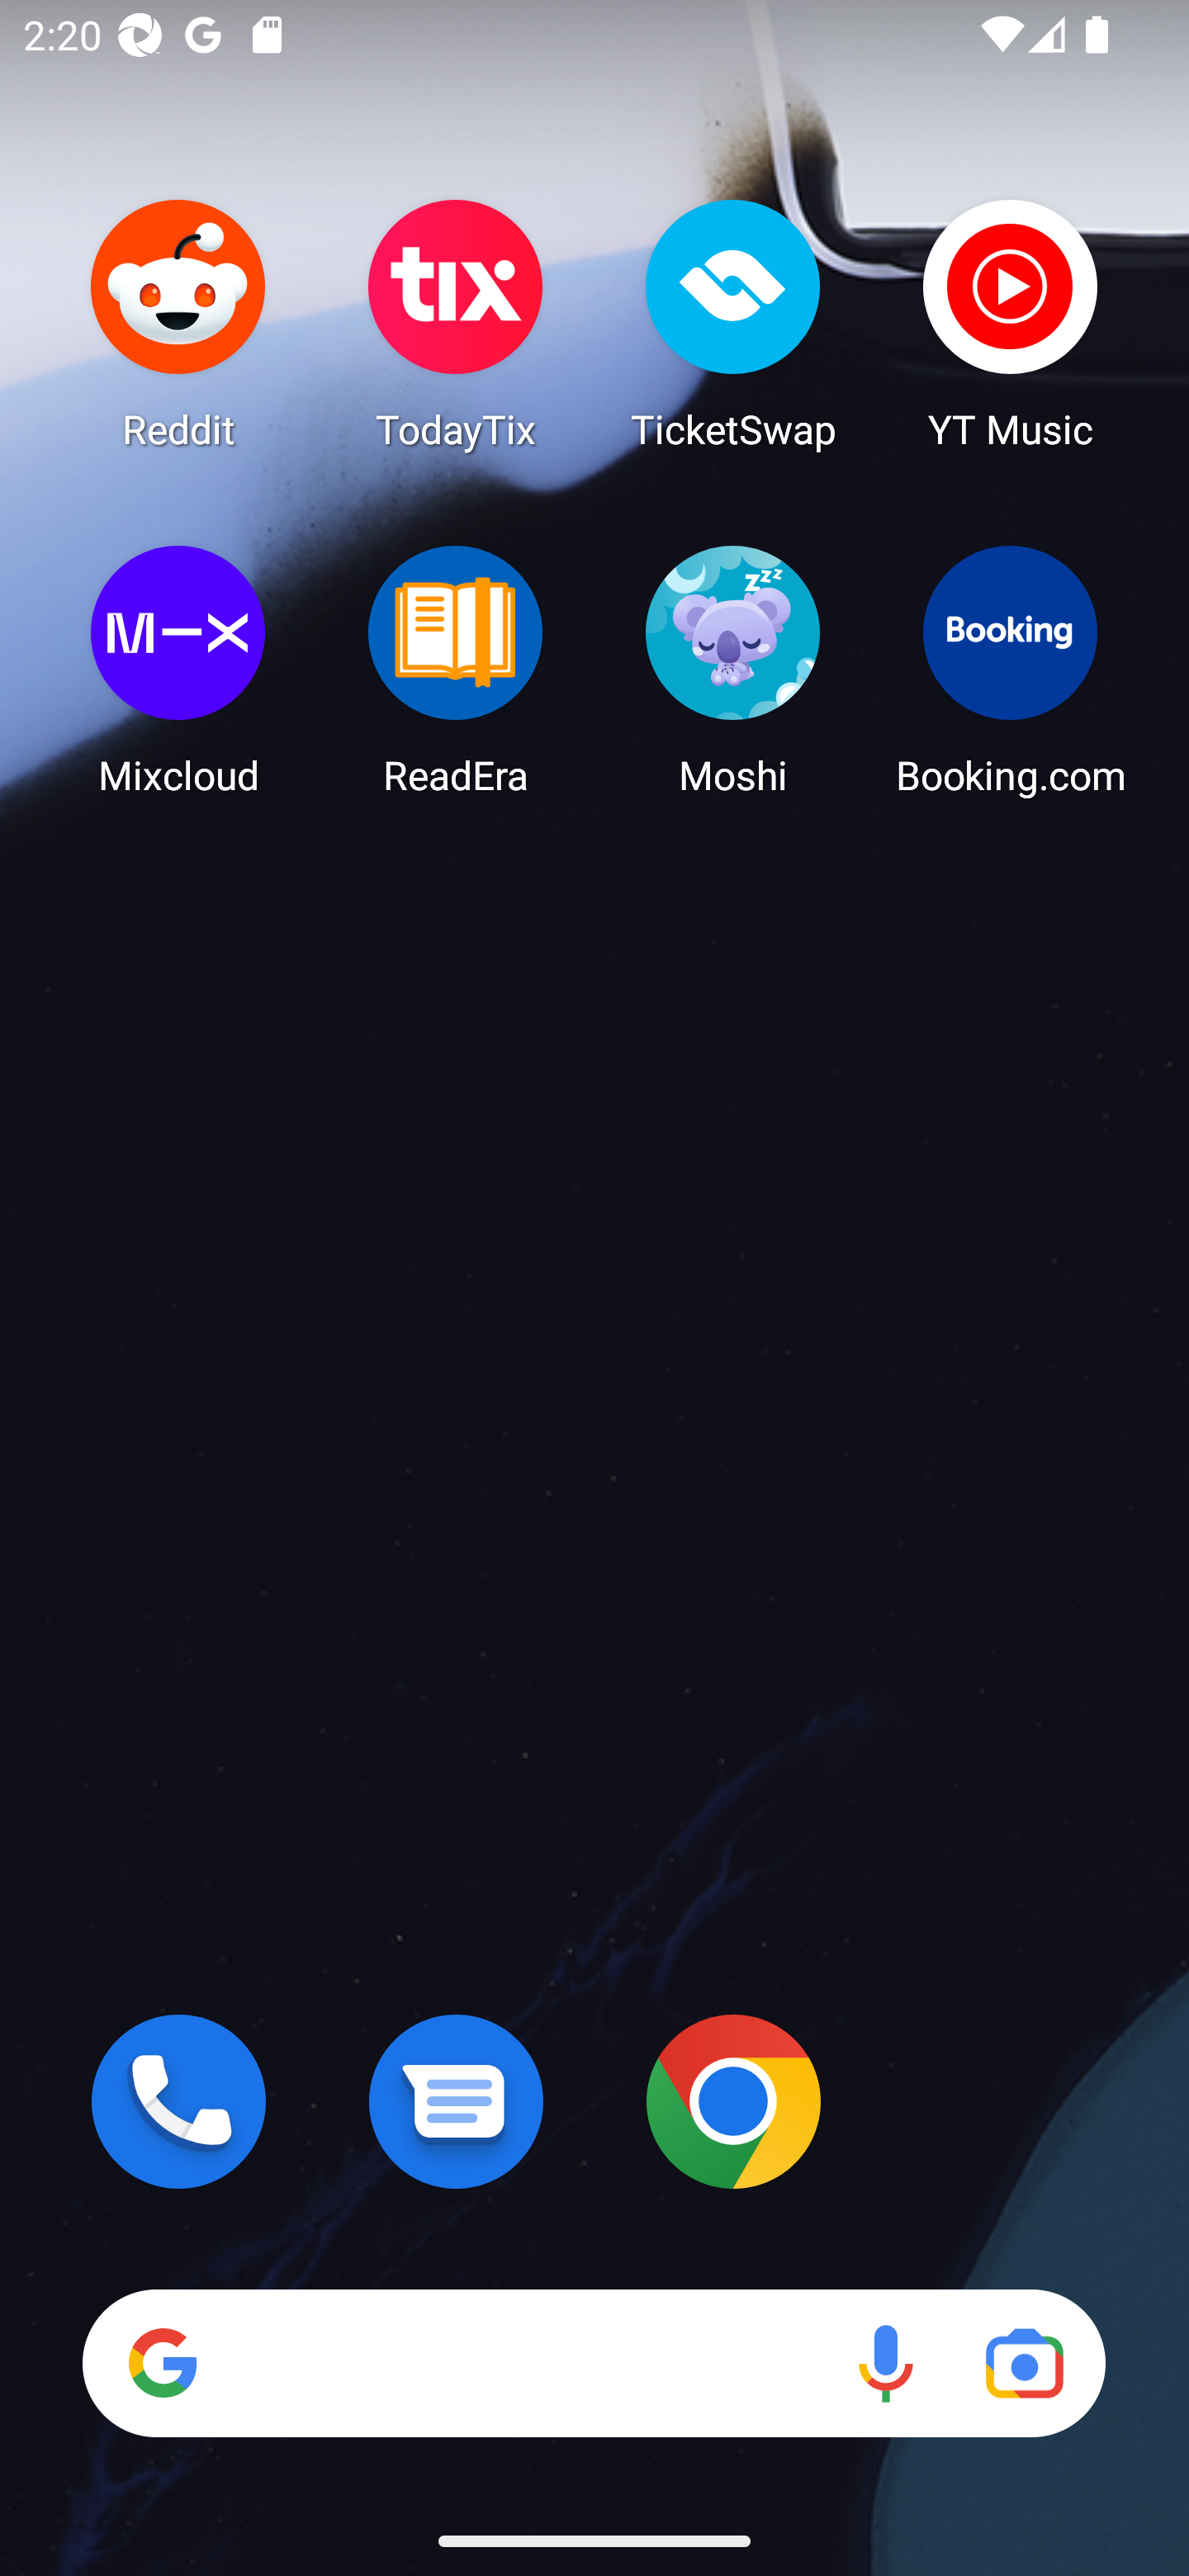 Image resolution: width=1189 pixels, height=2576 pixels. What do you see at coordinates (1011, 324) in the screenshot?
I see `YT Music` at bounding box center [1011, 324].